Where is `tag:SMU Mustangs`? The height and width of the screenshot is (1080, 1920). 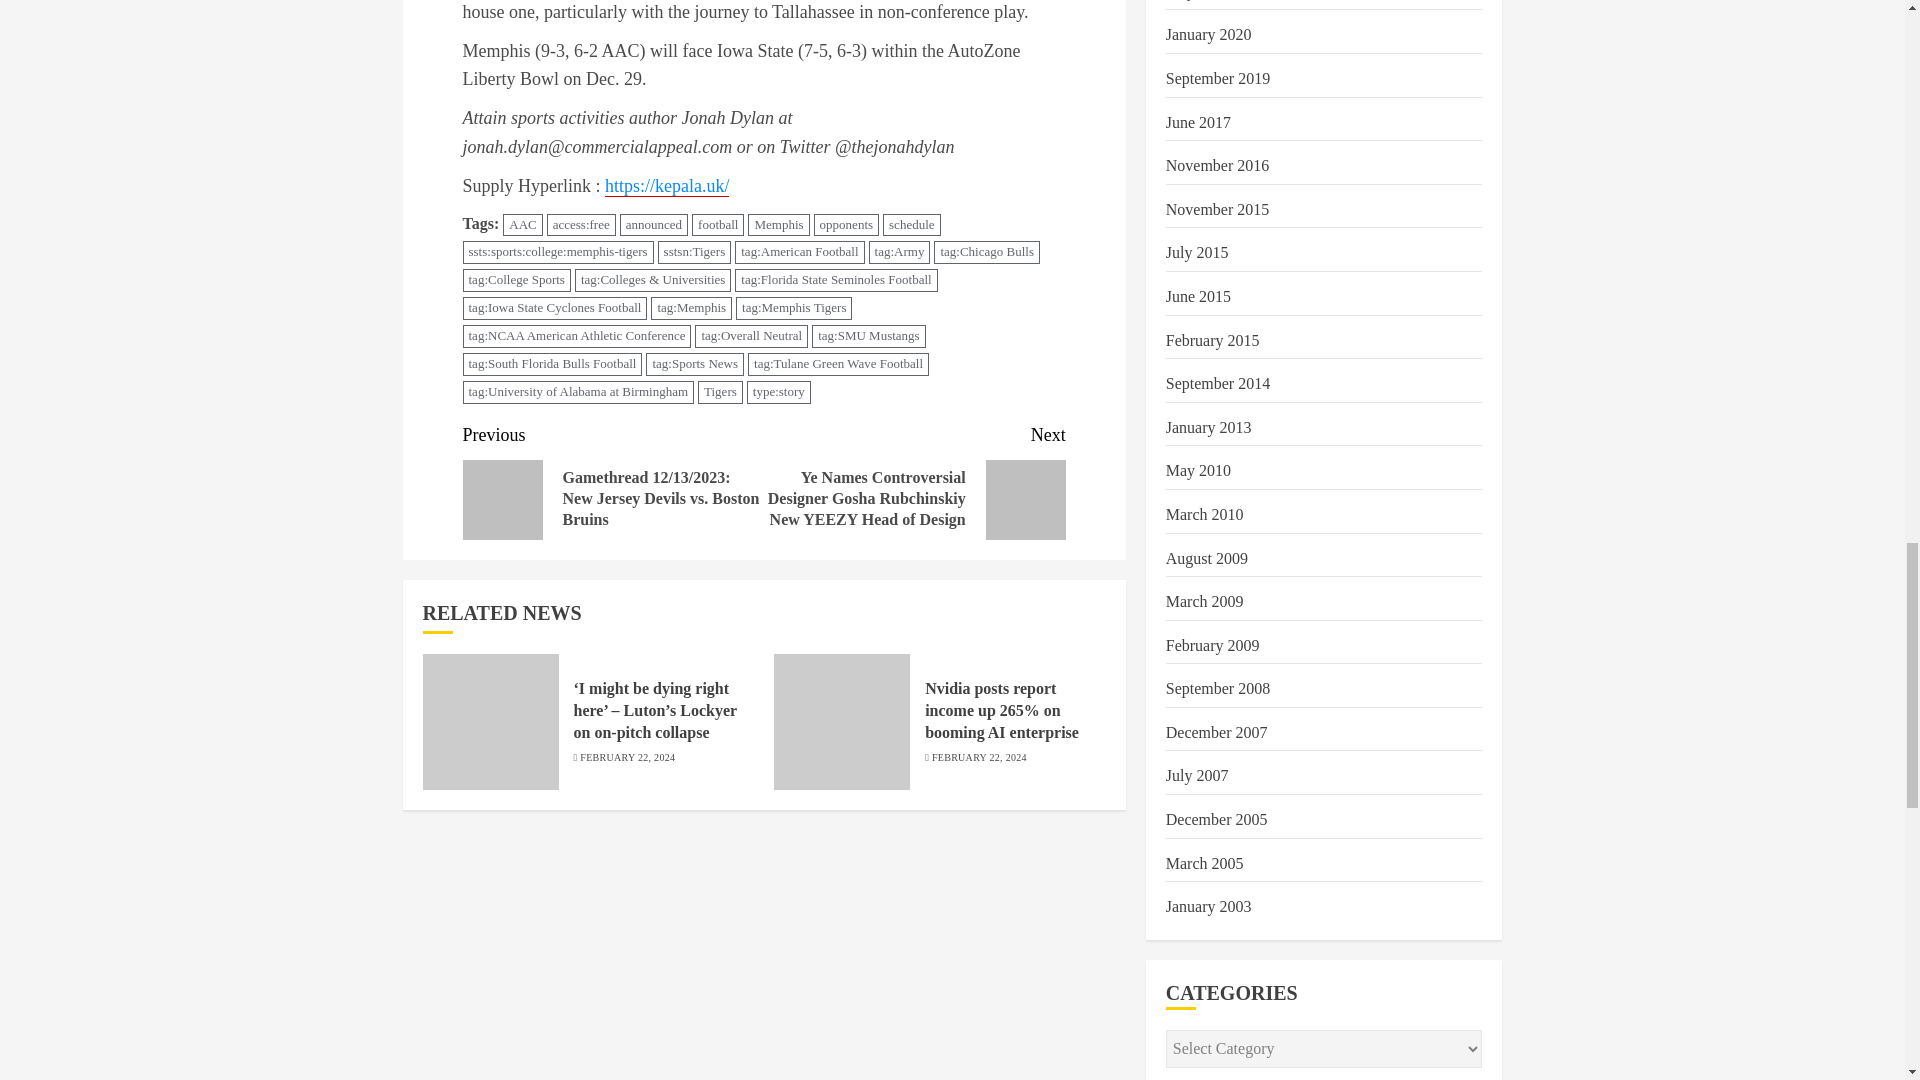
tag:SMU Mustangs is located at coordinates (868, 336).